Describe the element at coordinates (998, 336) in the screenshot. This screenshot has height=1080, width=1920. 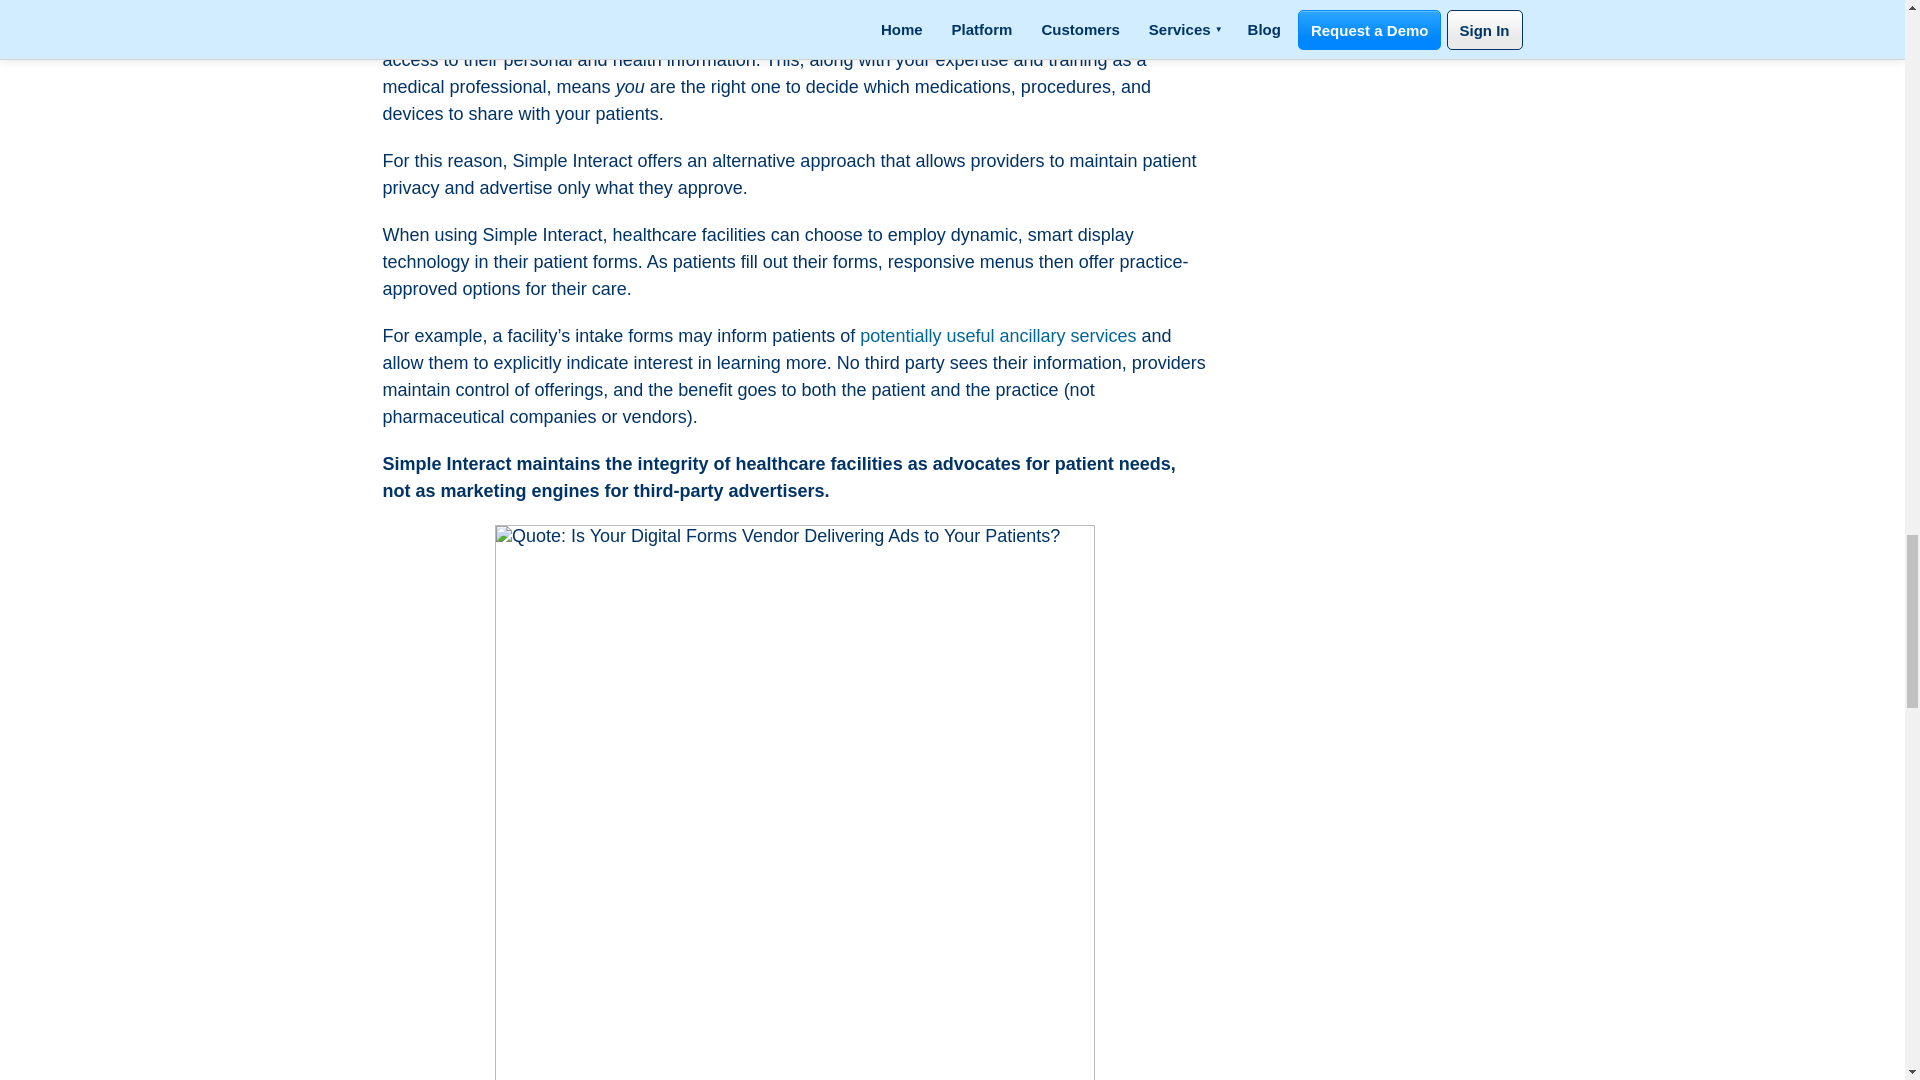
I see `potentially useful ancillary services` at that location.